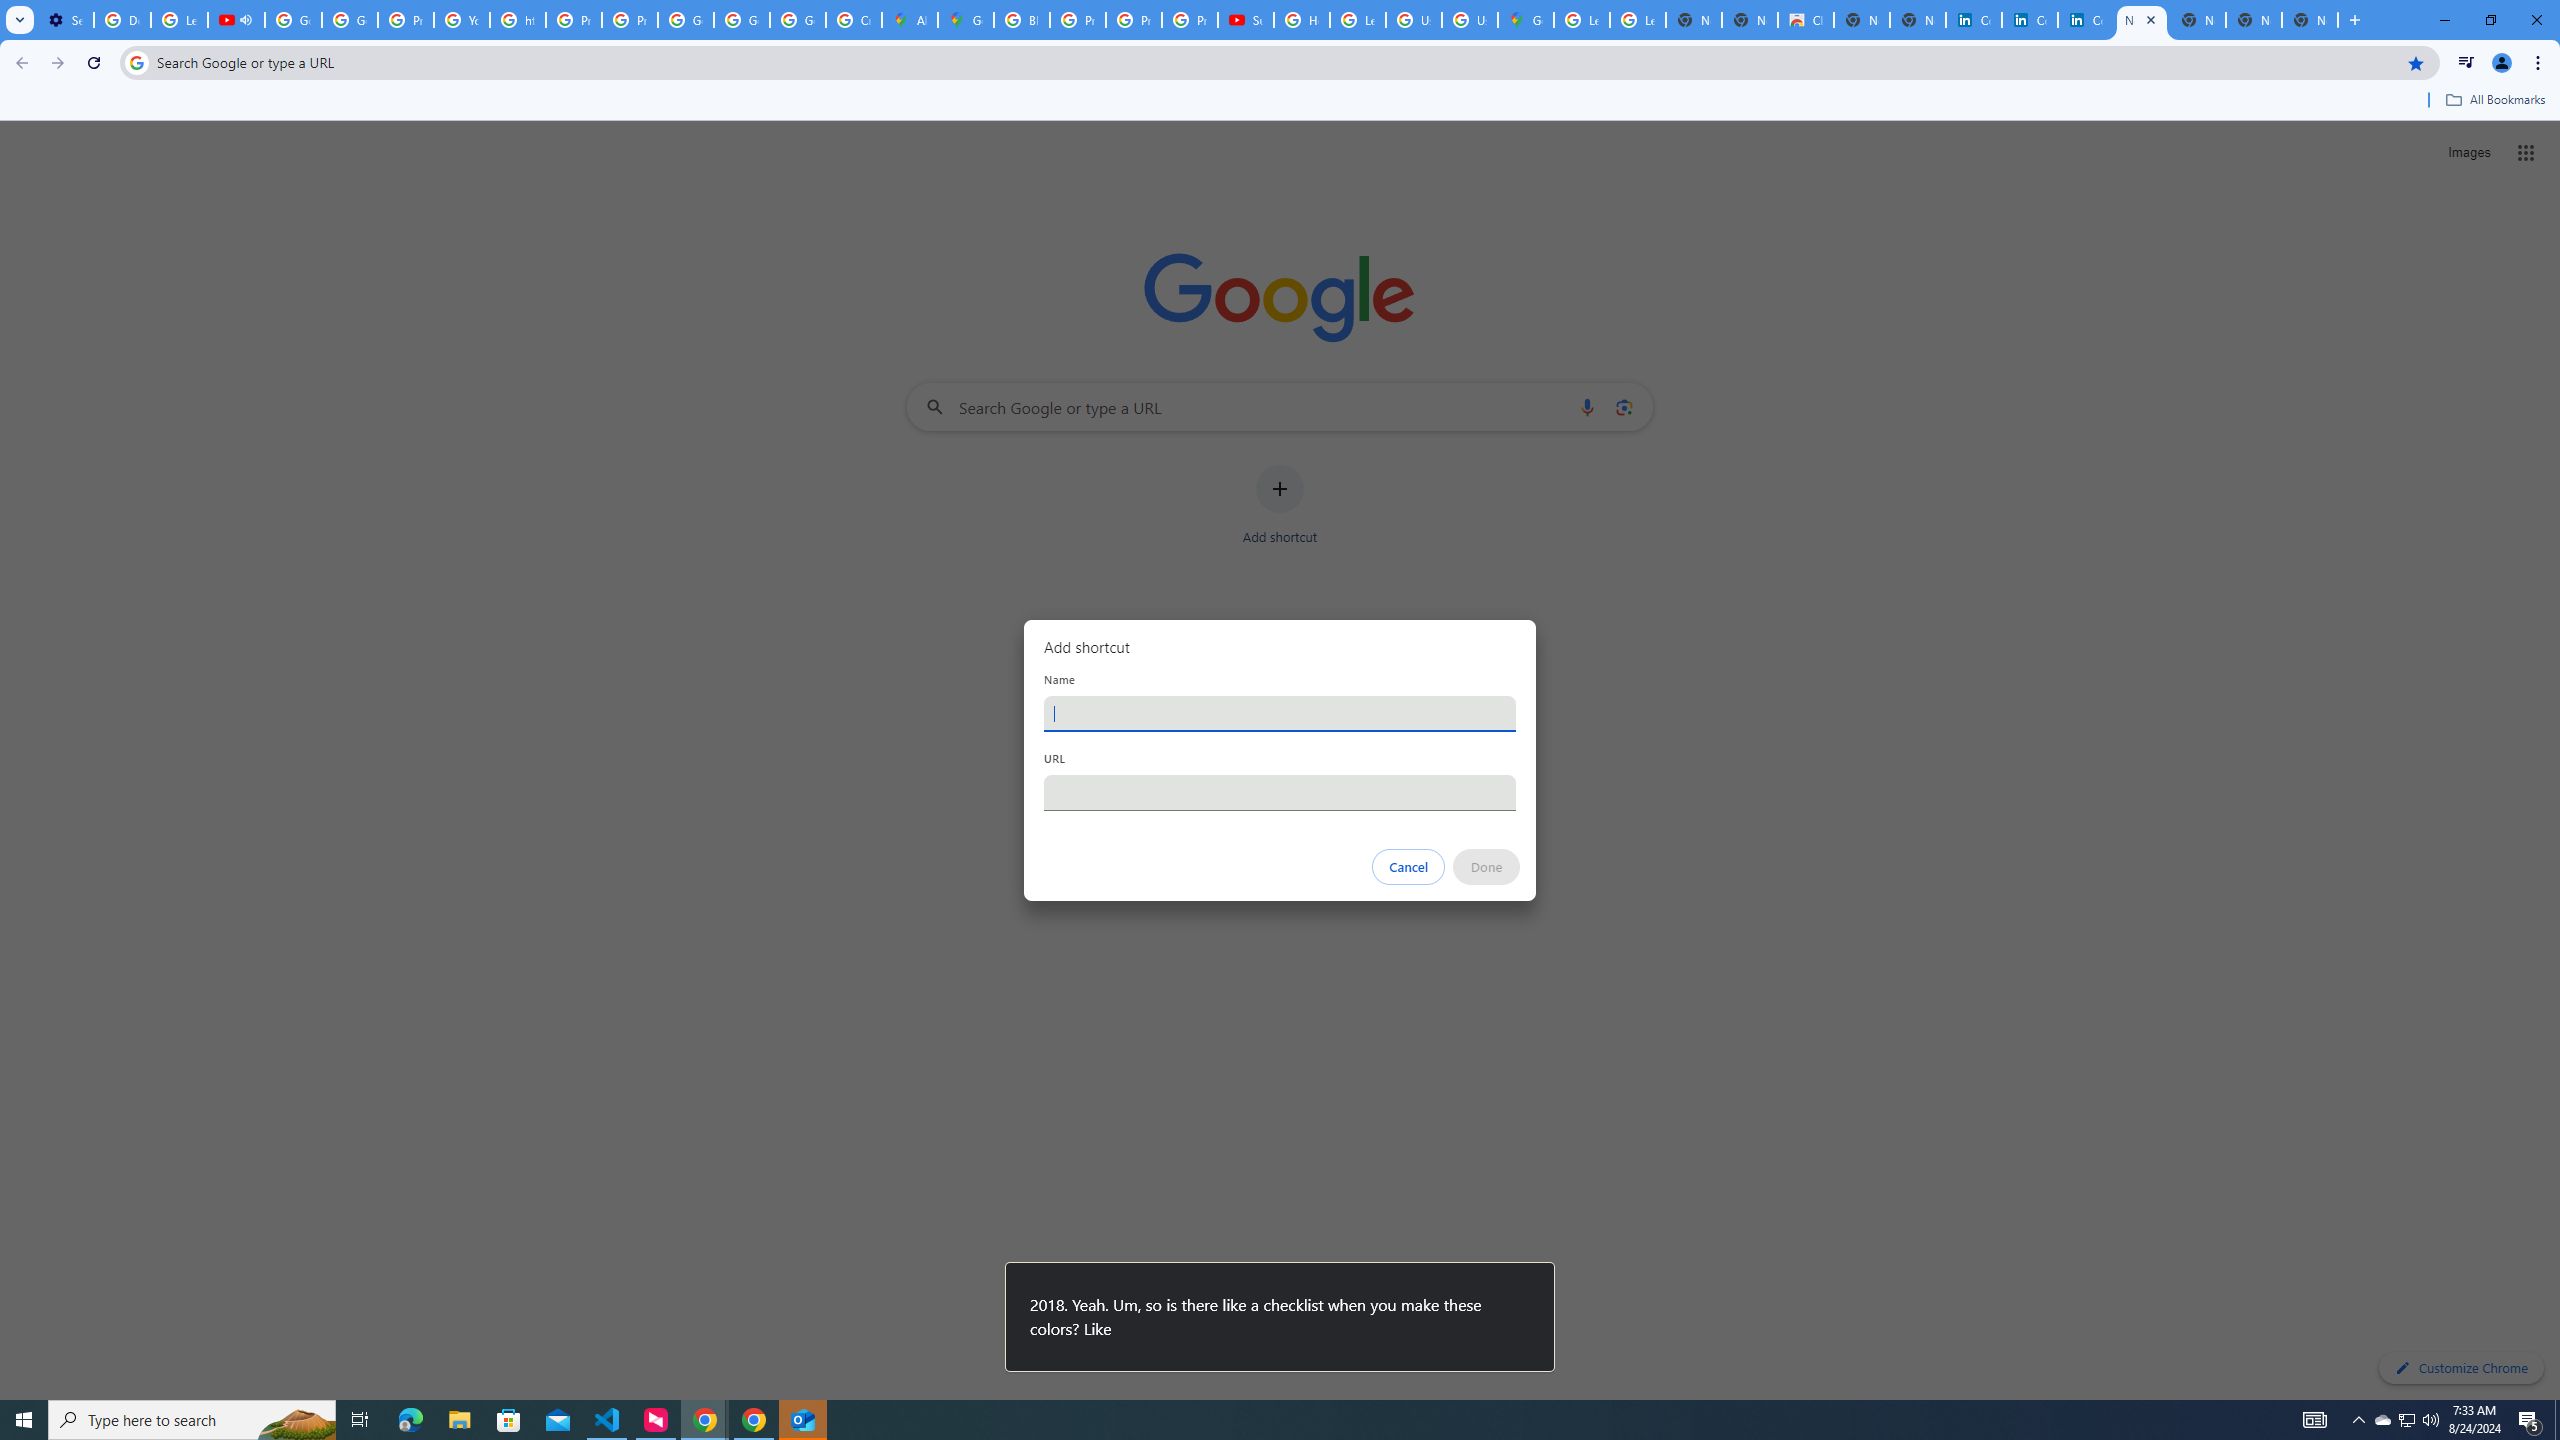 The image size is (2560, 1440). Describe the element at coordinates (405, 20) in the screenshot. I see `Privacy Help Center - Policies Help` at that location.